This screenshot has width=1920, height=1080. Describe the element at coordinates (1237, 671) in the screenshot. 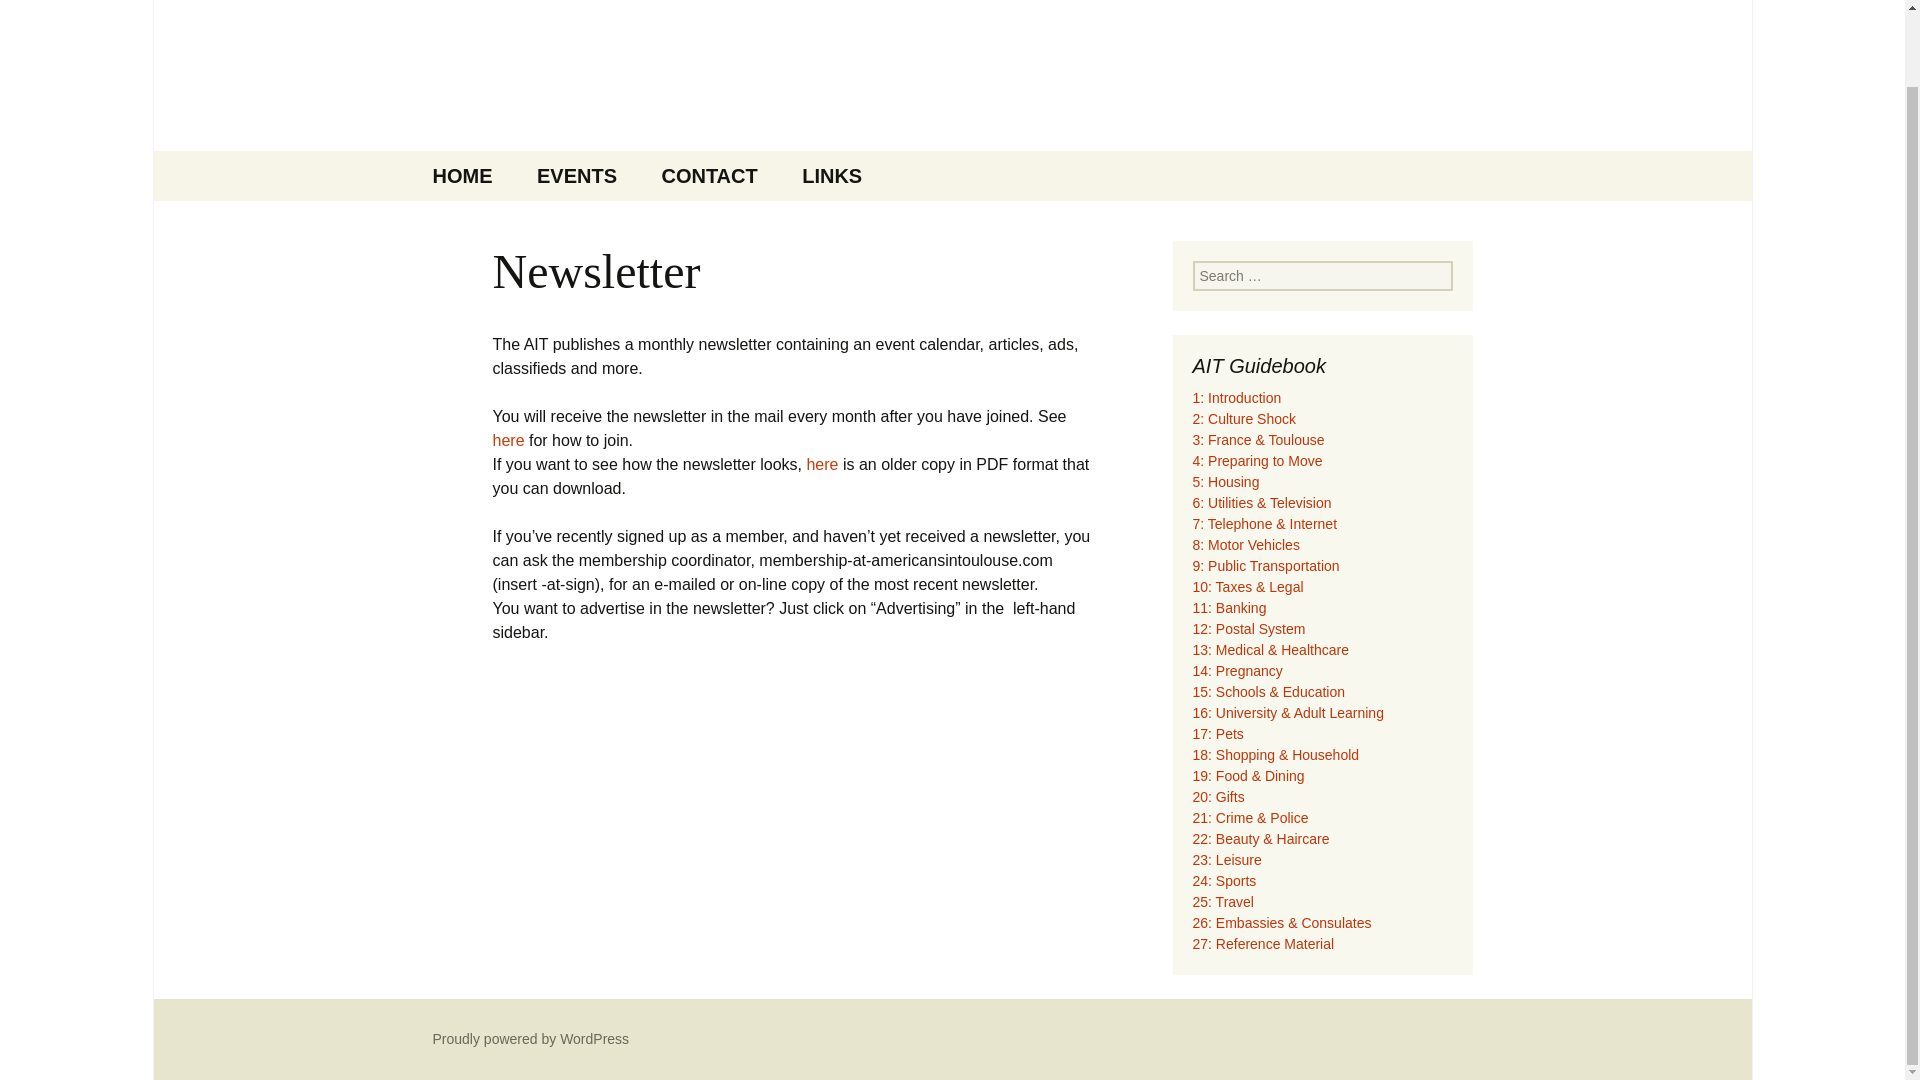

I see `14: Pregnancy` at that location.